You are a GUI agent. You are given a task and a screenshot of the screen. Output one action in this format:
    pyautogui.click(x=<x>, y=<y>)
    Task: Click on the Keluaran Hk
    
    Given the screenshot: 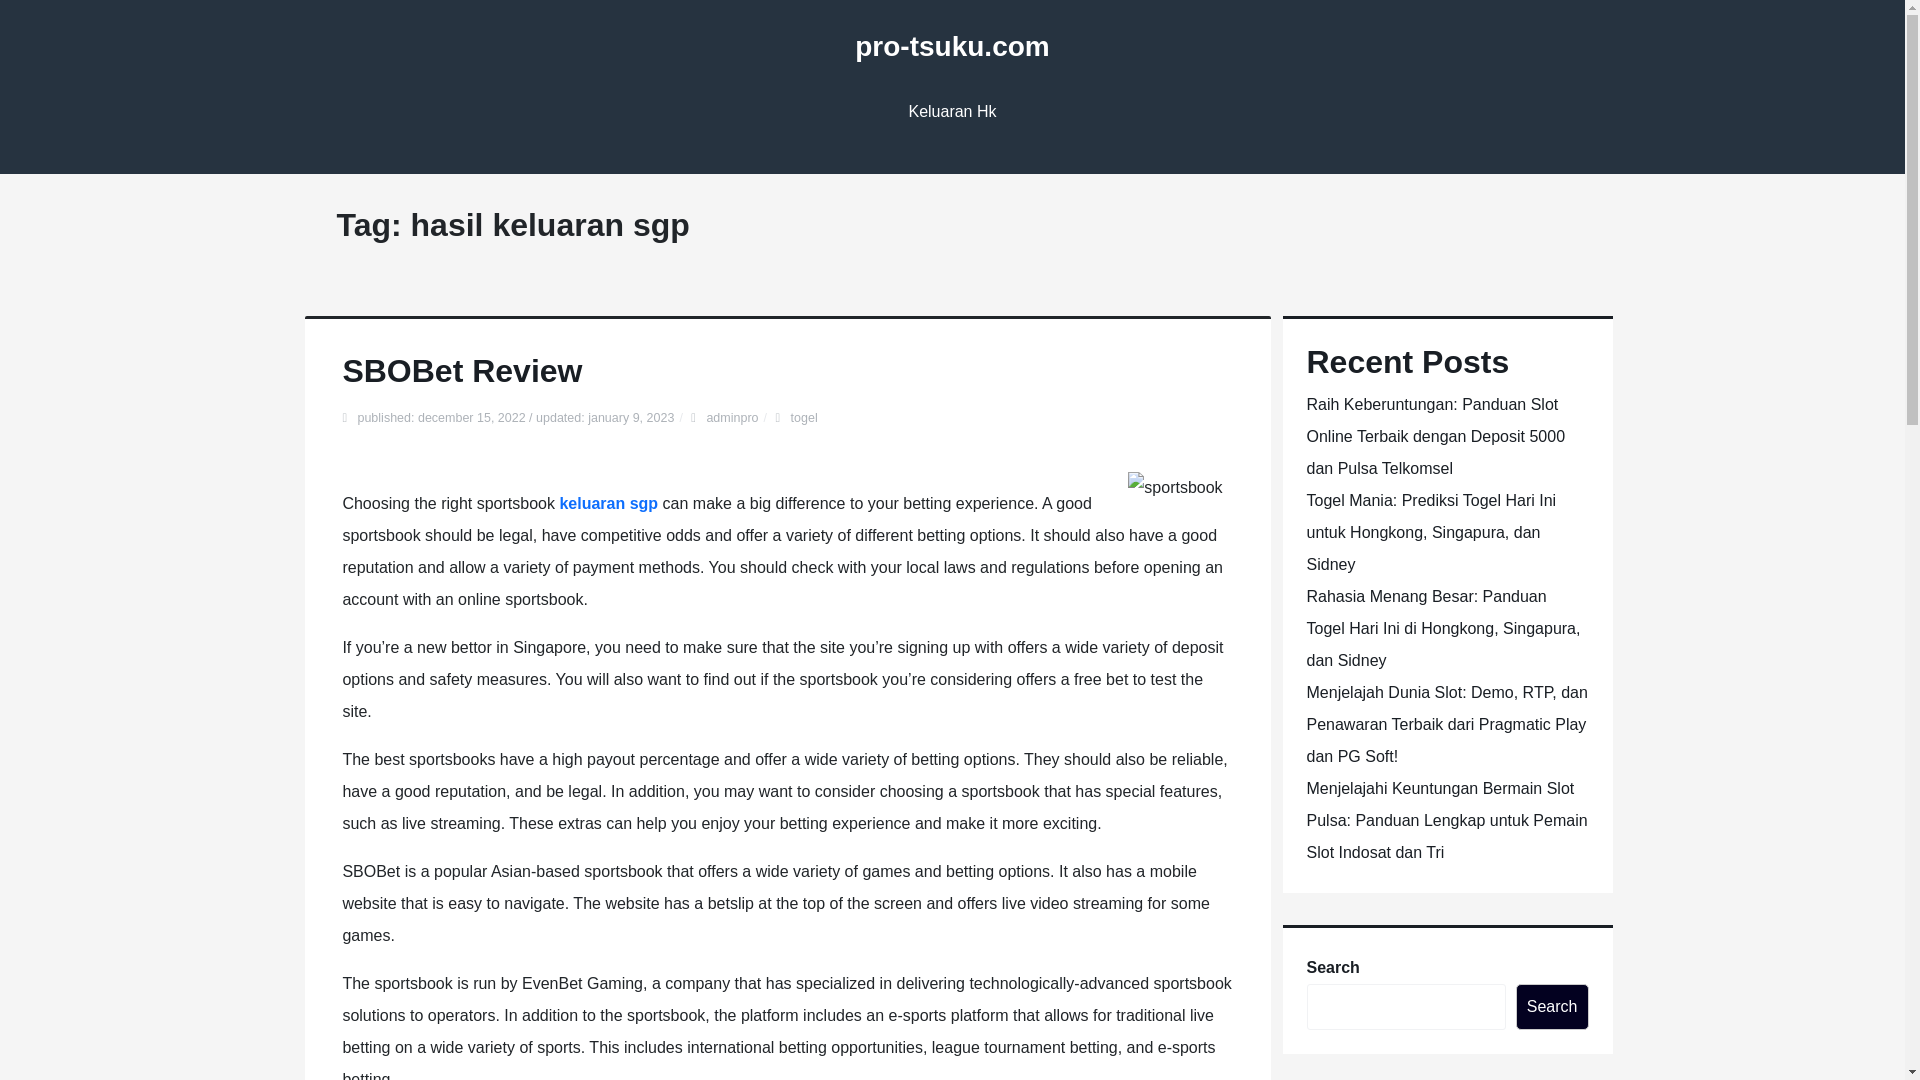 What is the action you would take?
    pyautogui.click(x=952, y=112)
    